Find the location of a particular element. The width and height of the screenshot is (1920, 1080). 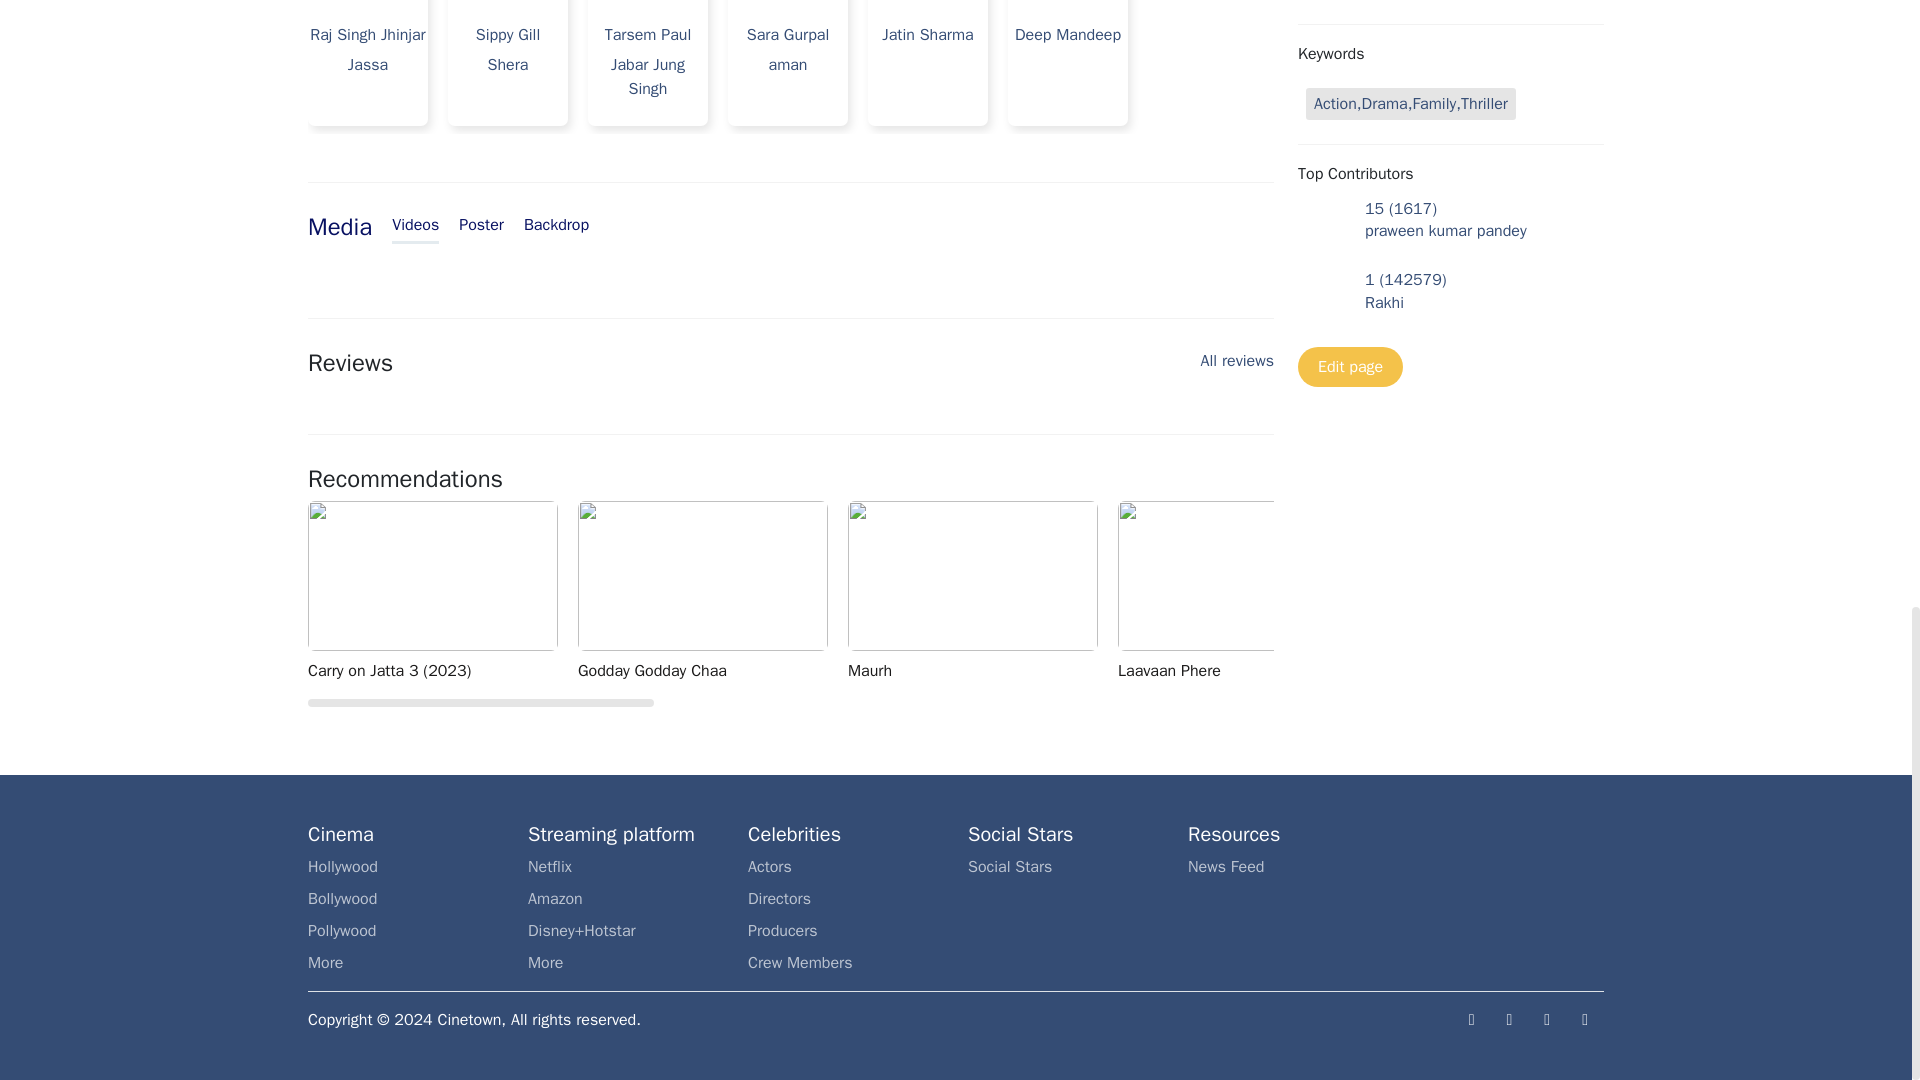

Poster is located at coordinates (415, 228).